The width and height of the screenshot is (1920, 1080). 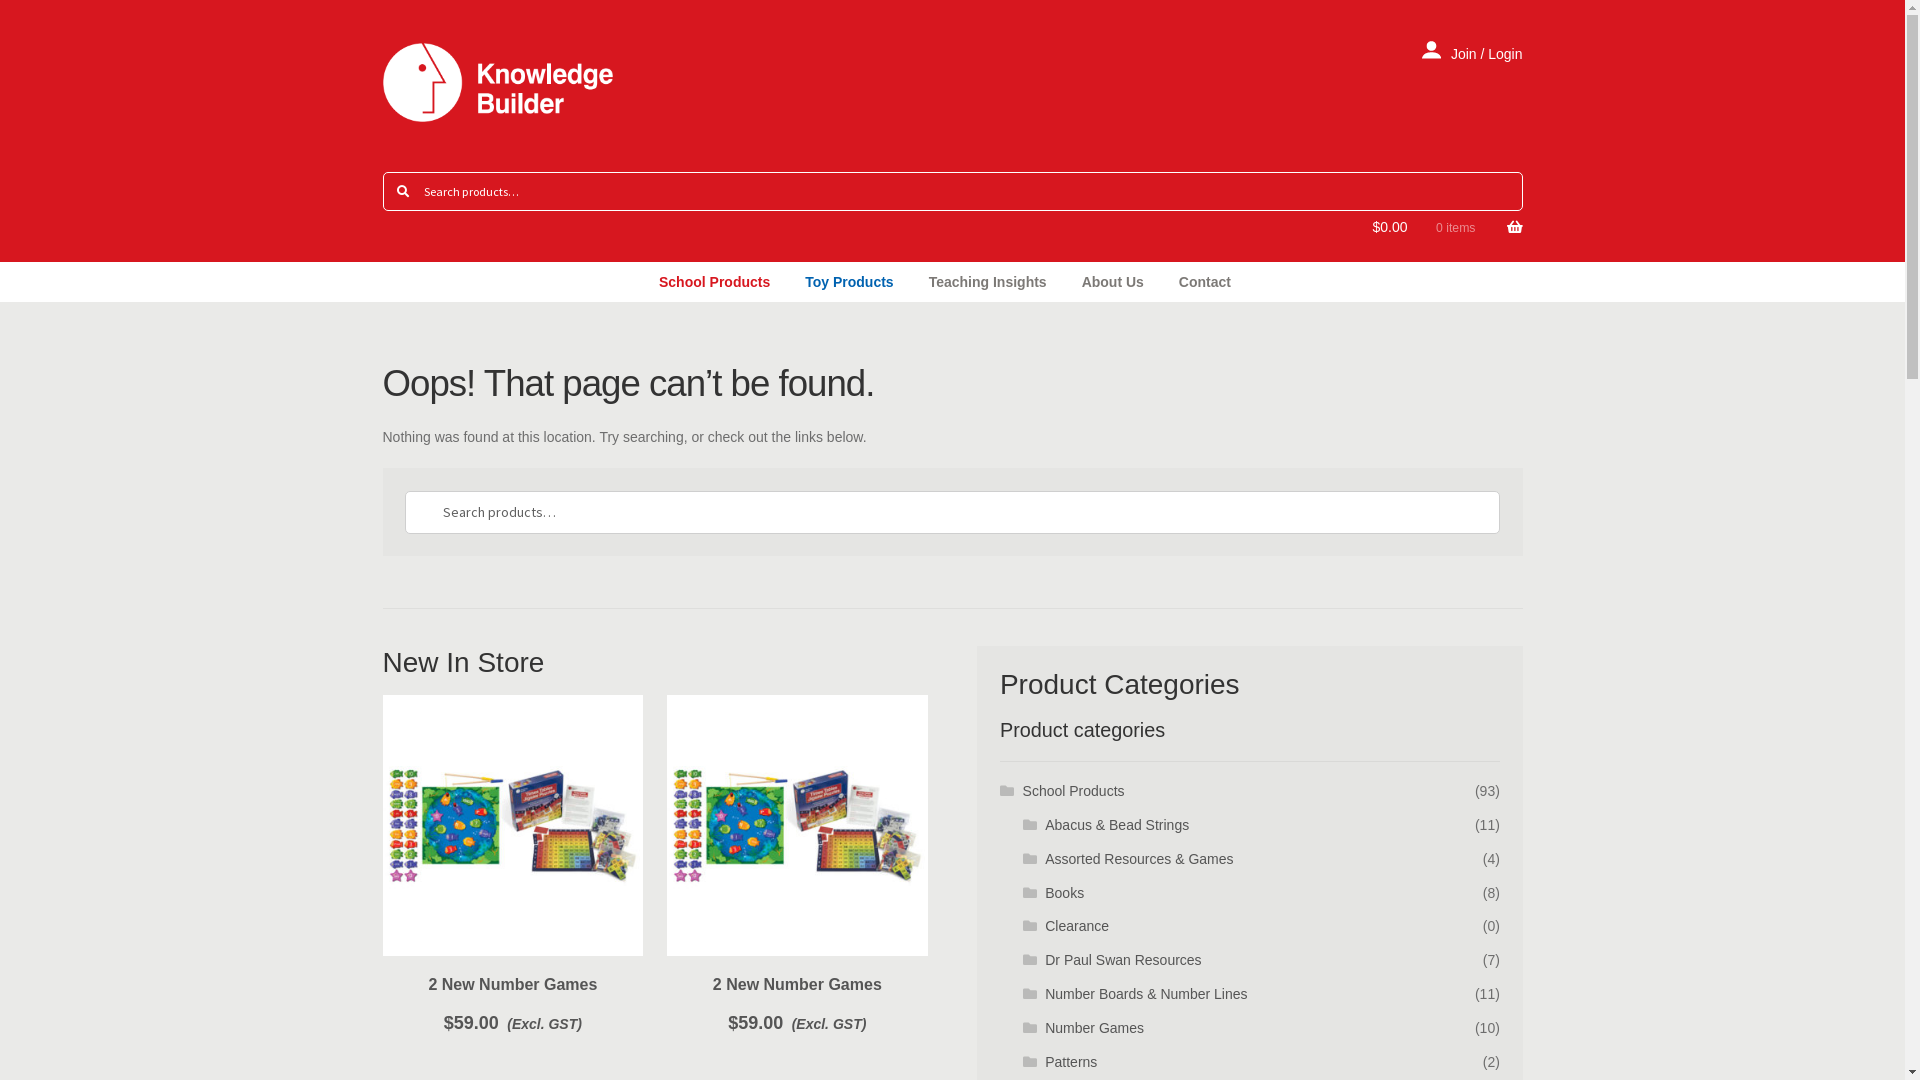 I want to click on Assorted Resources & Games, so click(x=1139, y=859).